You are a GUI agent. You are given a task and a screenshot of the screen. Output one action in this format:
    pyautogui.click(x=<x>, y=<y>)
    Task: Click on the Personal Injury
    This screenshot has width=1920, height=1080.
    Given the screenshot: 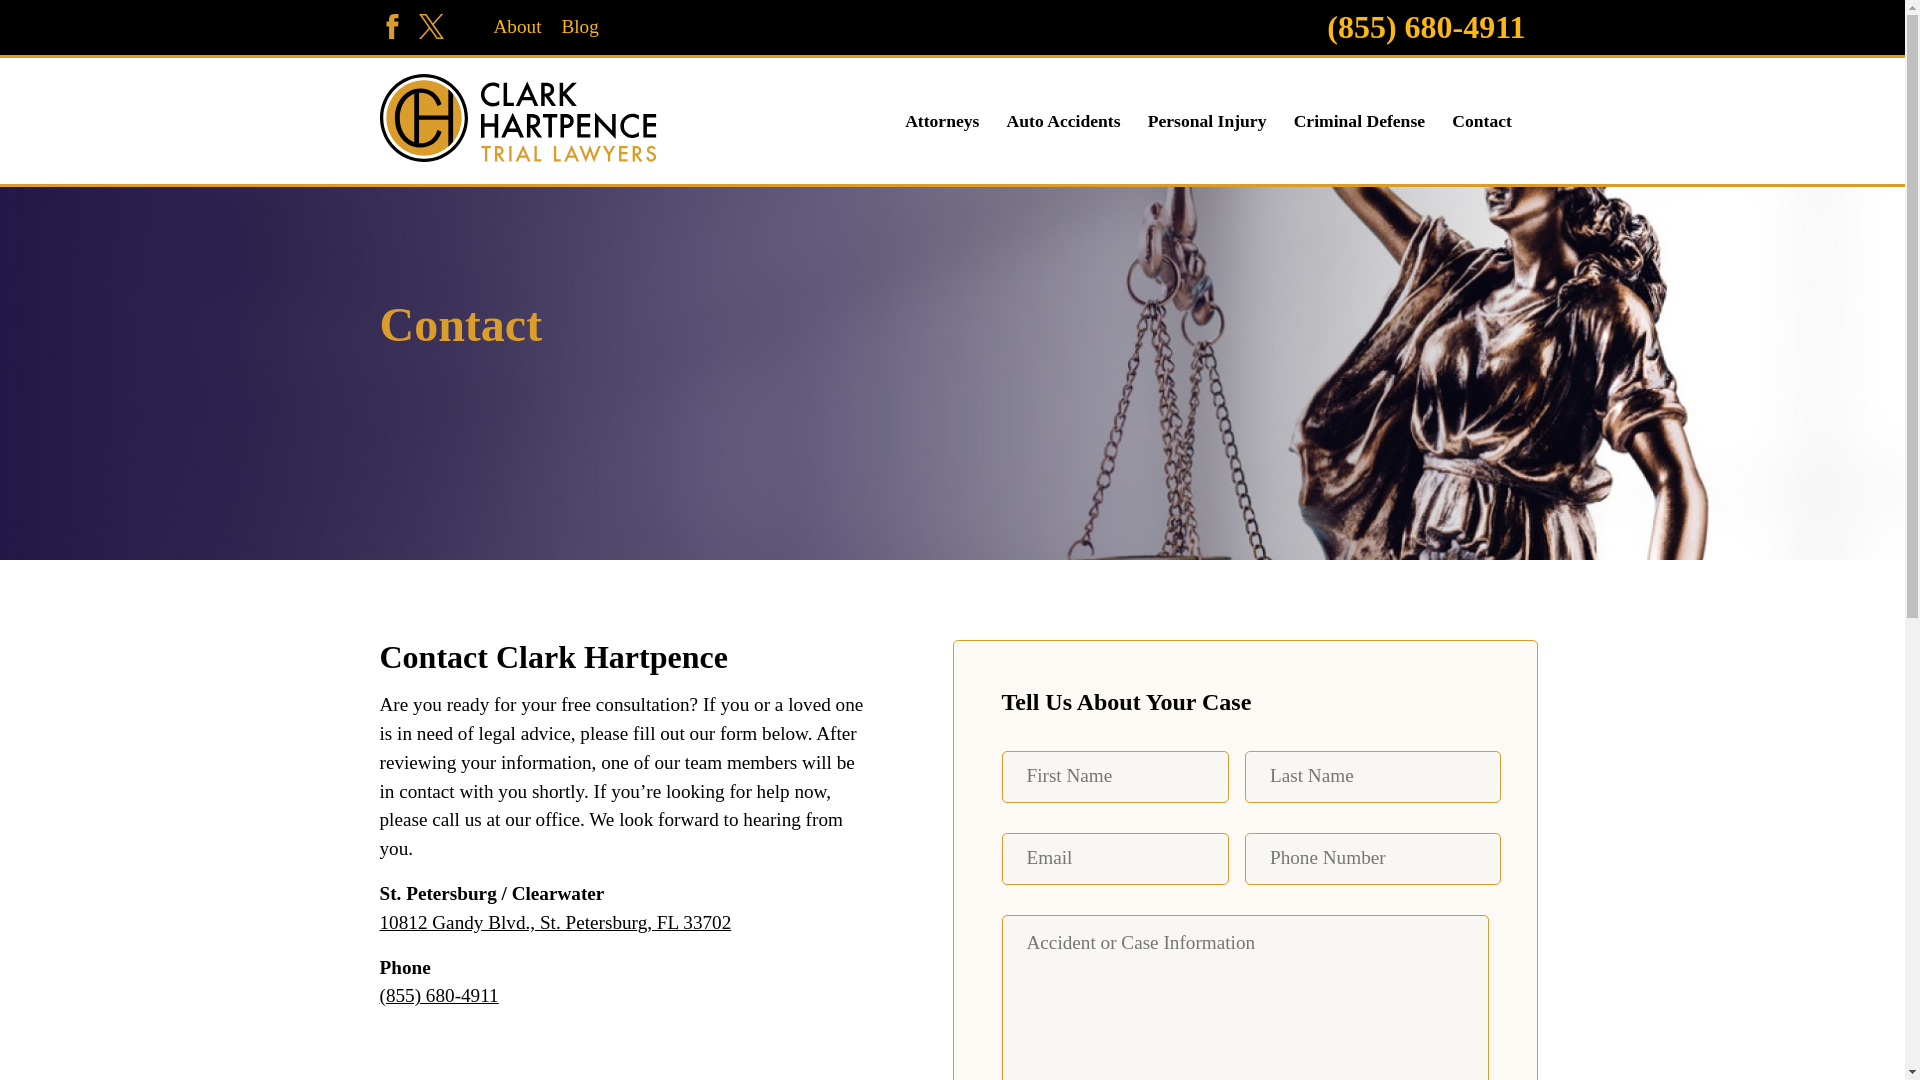 What is the action you would take?
    pyautogui.click(x=1208, y=120)
    